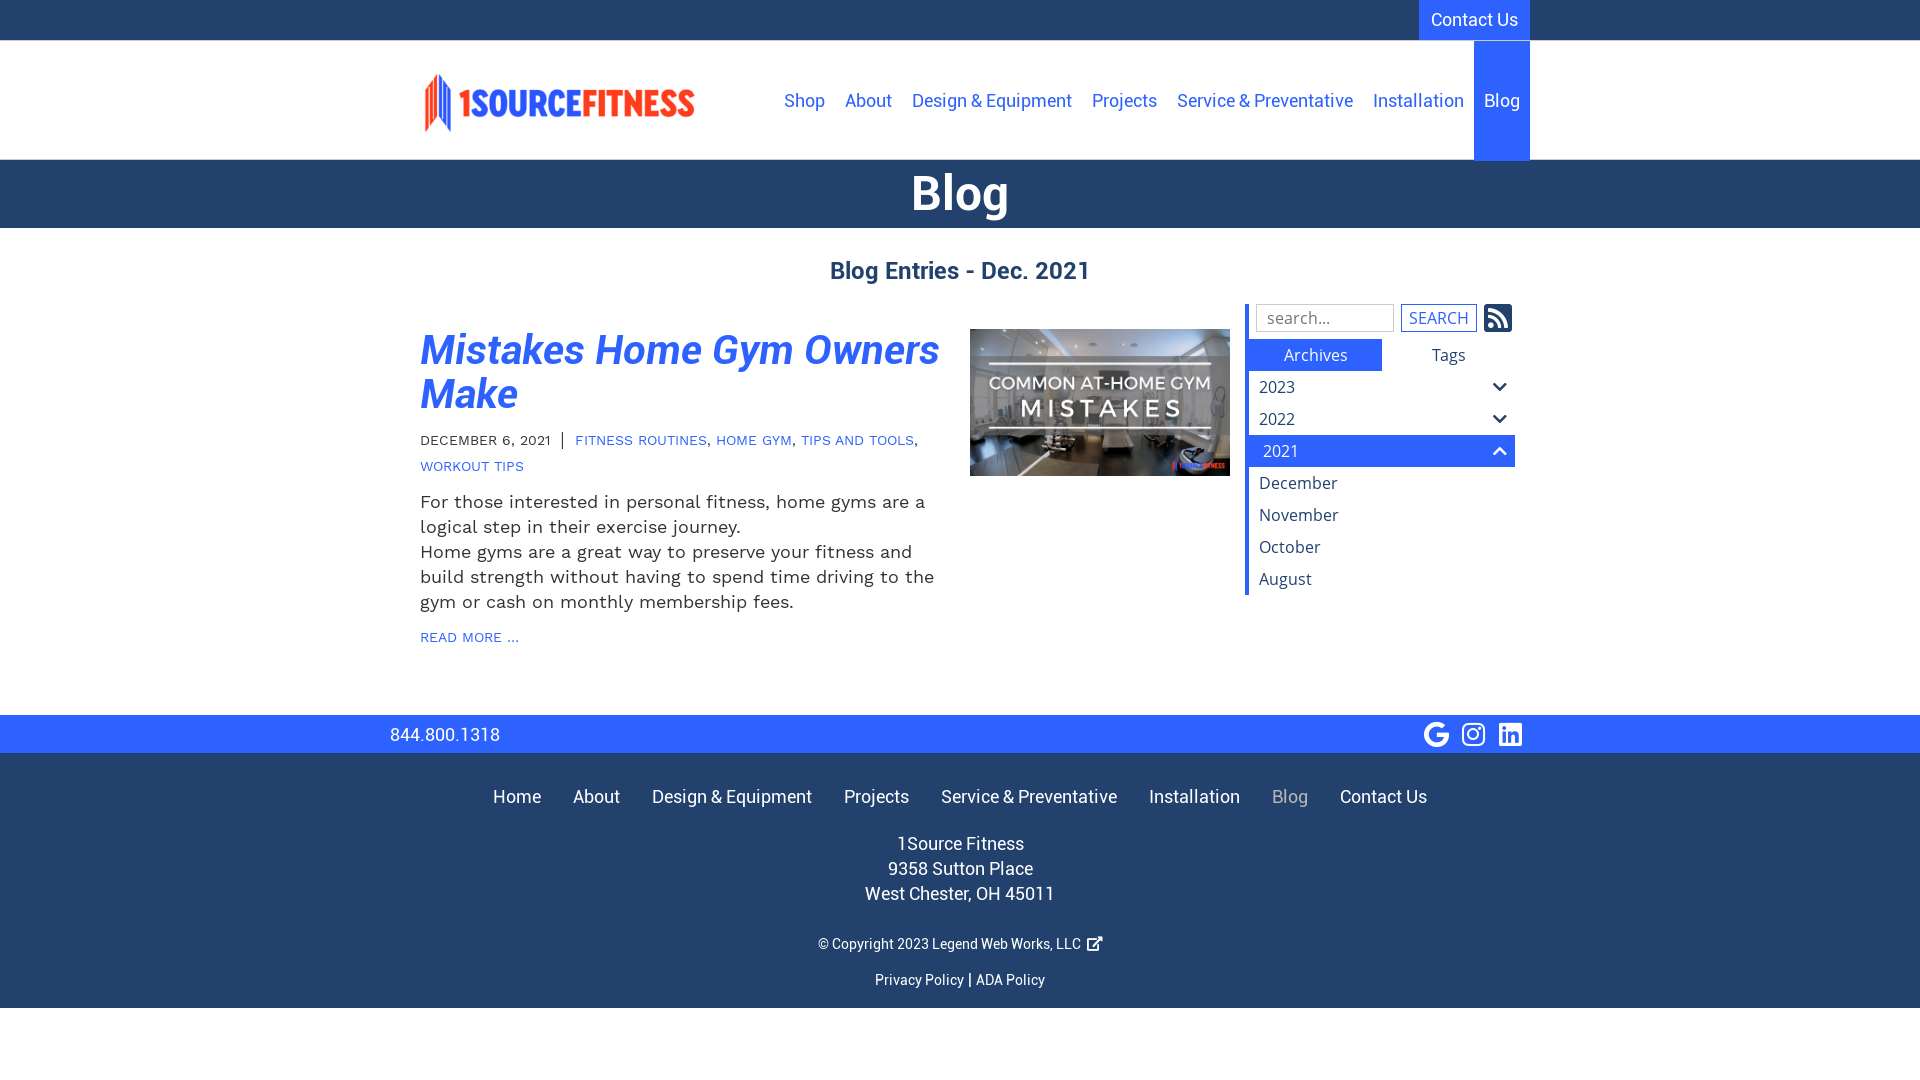 This screenshot has height=1080, width=1920. What do you see at coordinates (1382, 579) in the screenshot?
I see `August` at bounding box center [1382, 579].